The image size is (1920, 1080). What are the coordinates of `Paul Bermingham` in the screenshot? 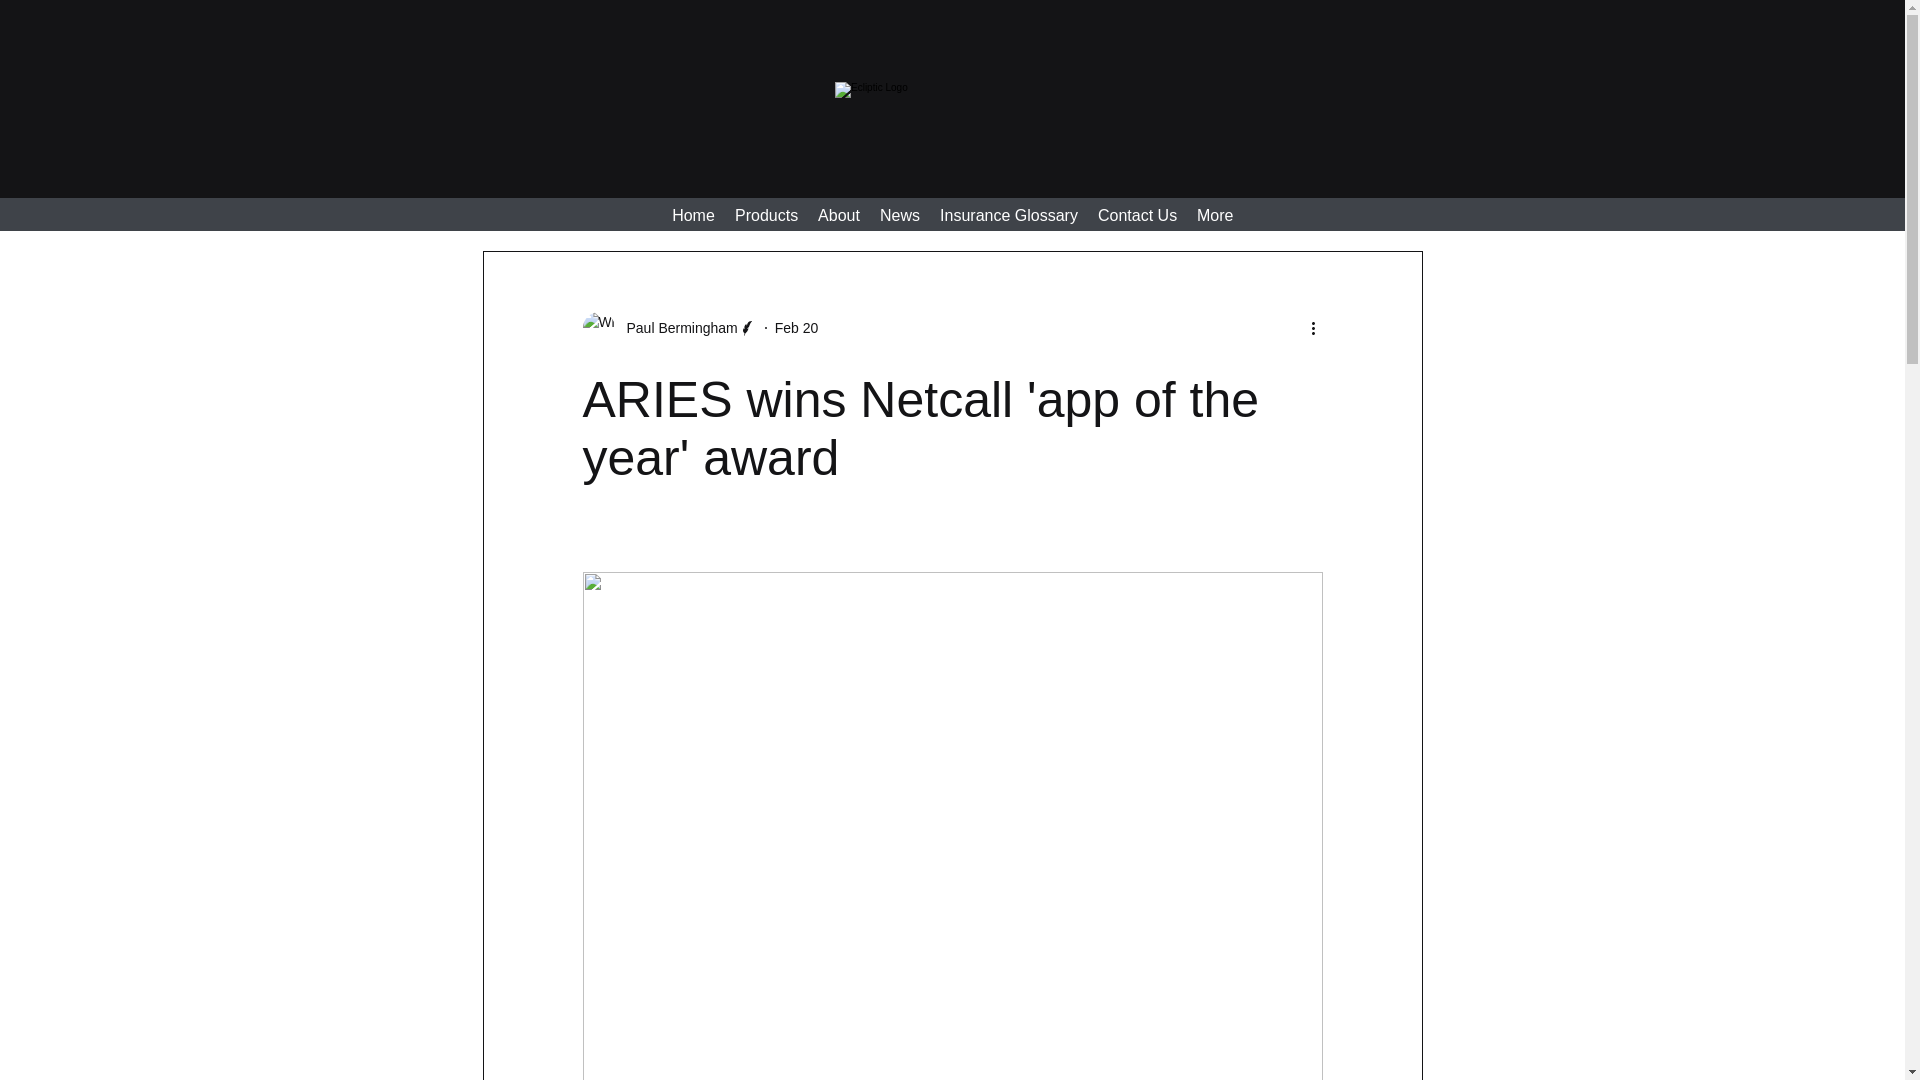 It's located at (668, 328).